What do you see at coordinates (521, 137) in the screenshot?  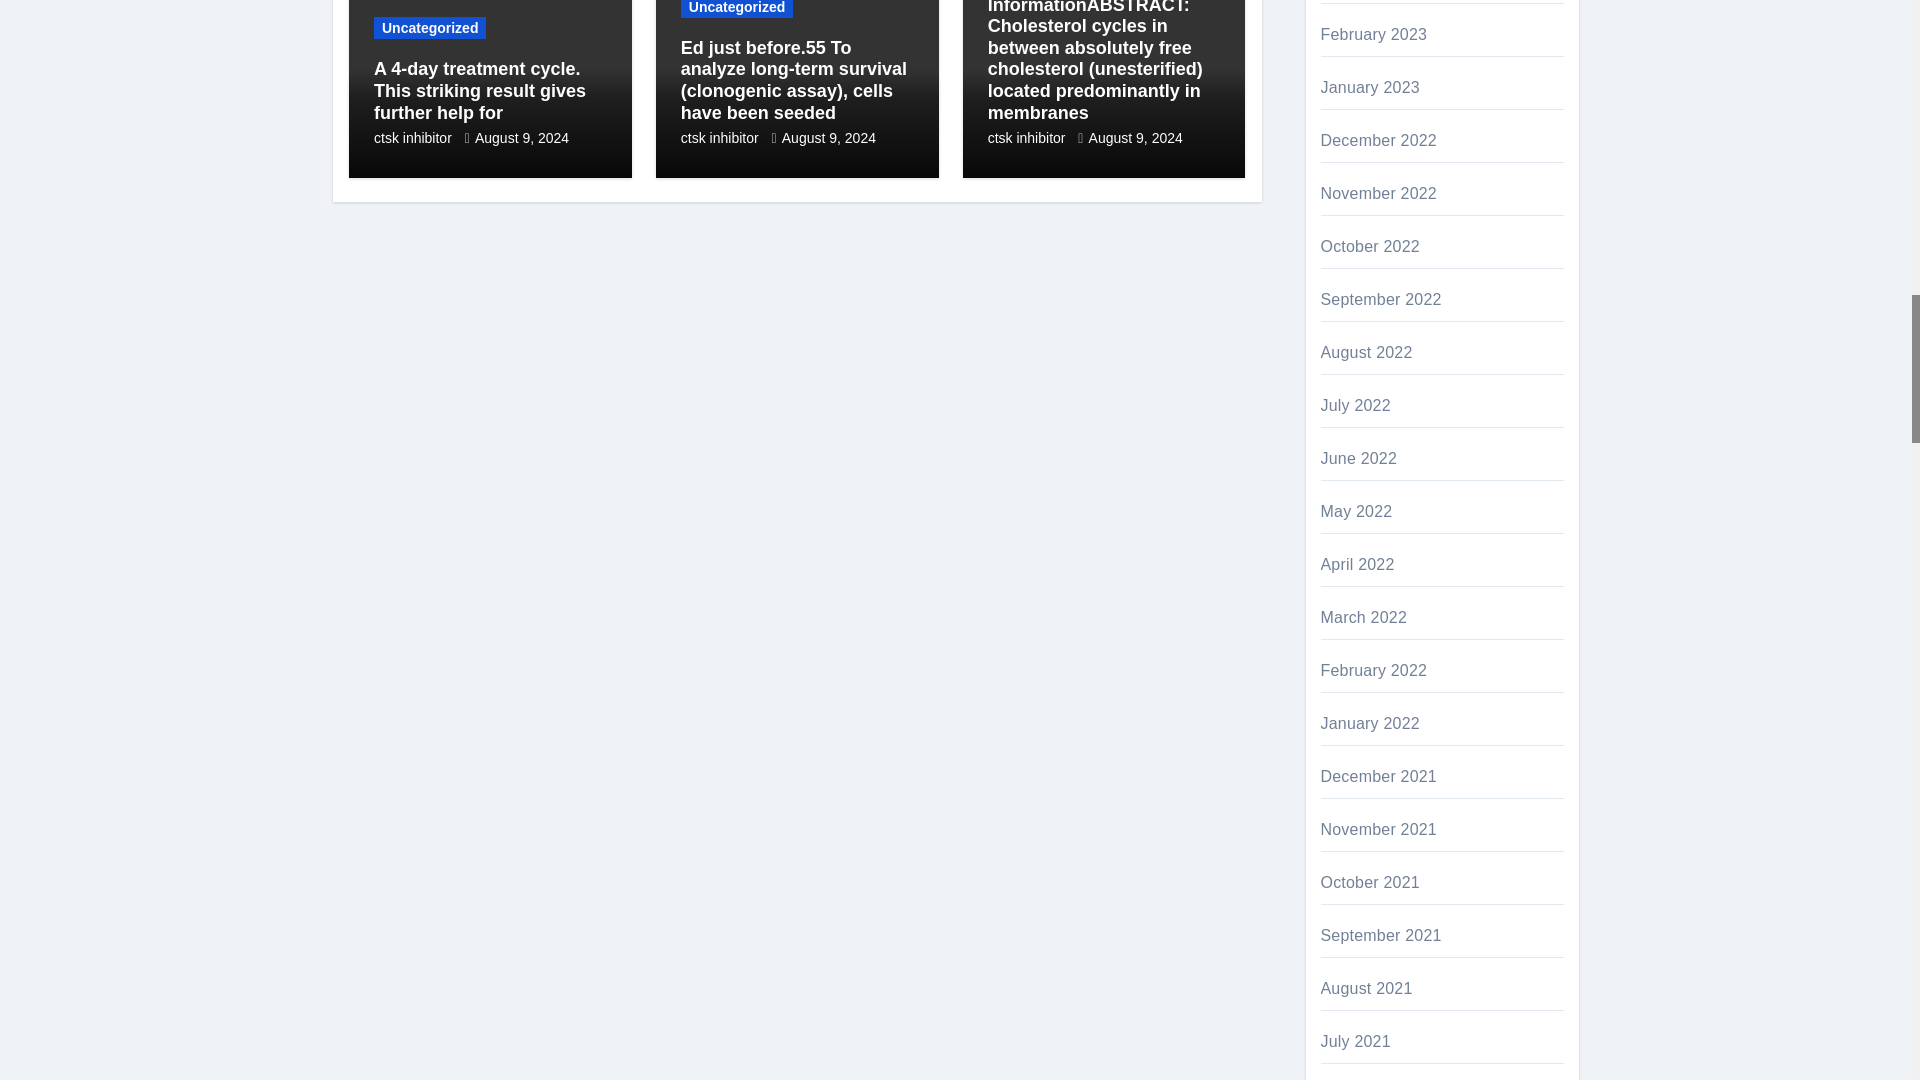 I see `August 9, 2024` at bounding box center [521, 137].